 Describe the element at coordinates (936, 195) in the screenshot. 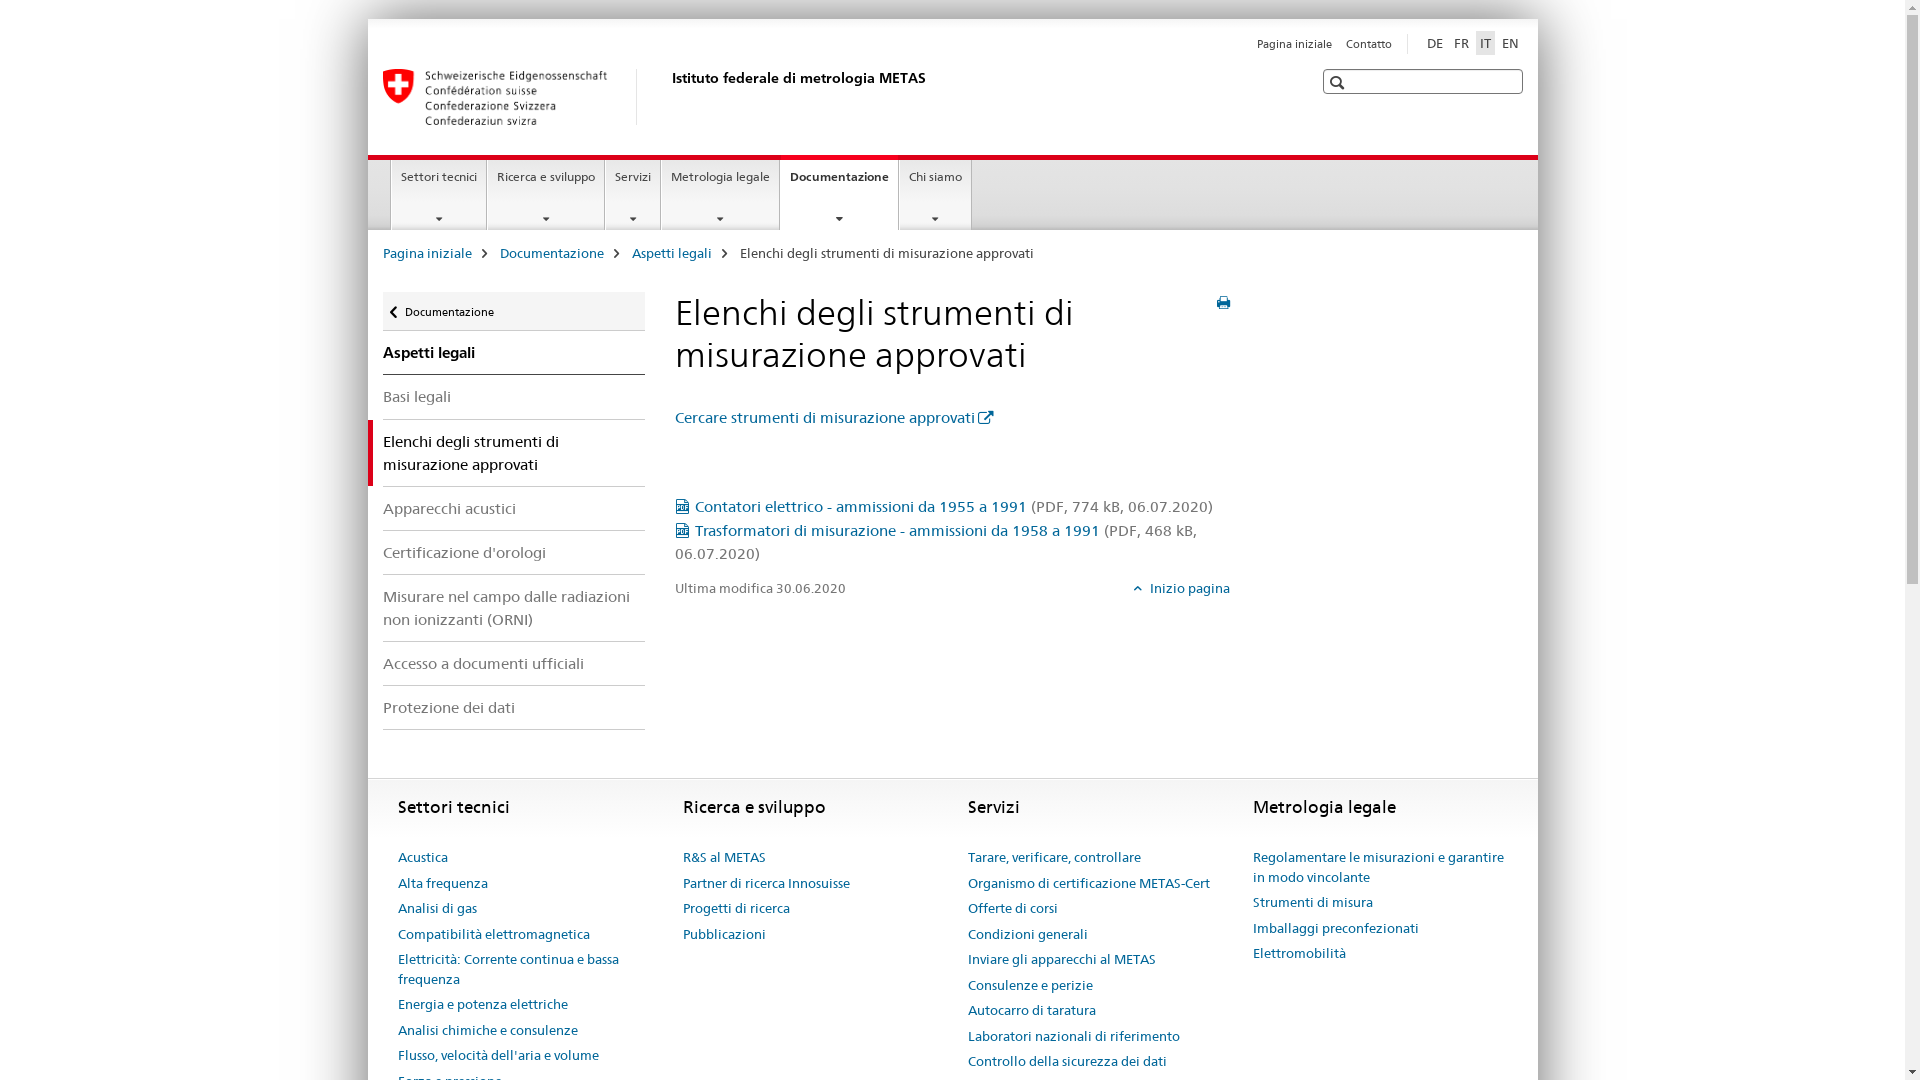

I see `Chi siamo` at that location.